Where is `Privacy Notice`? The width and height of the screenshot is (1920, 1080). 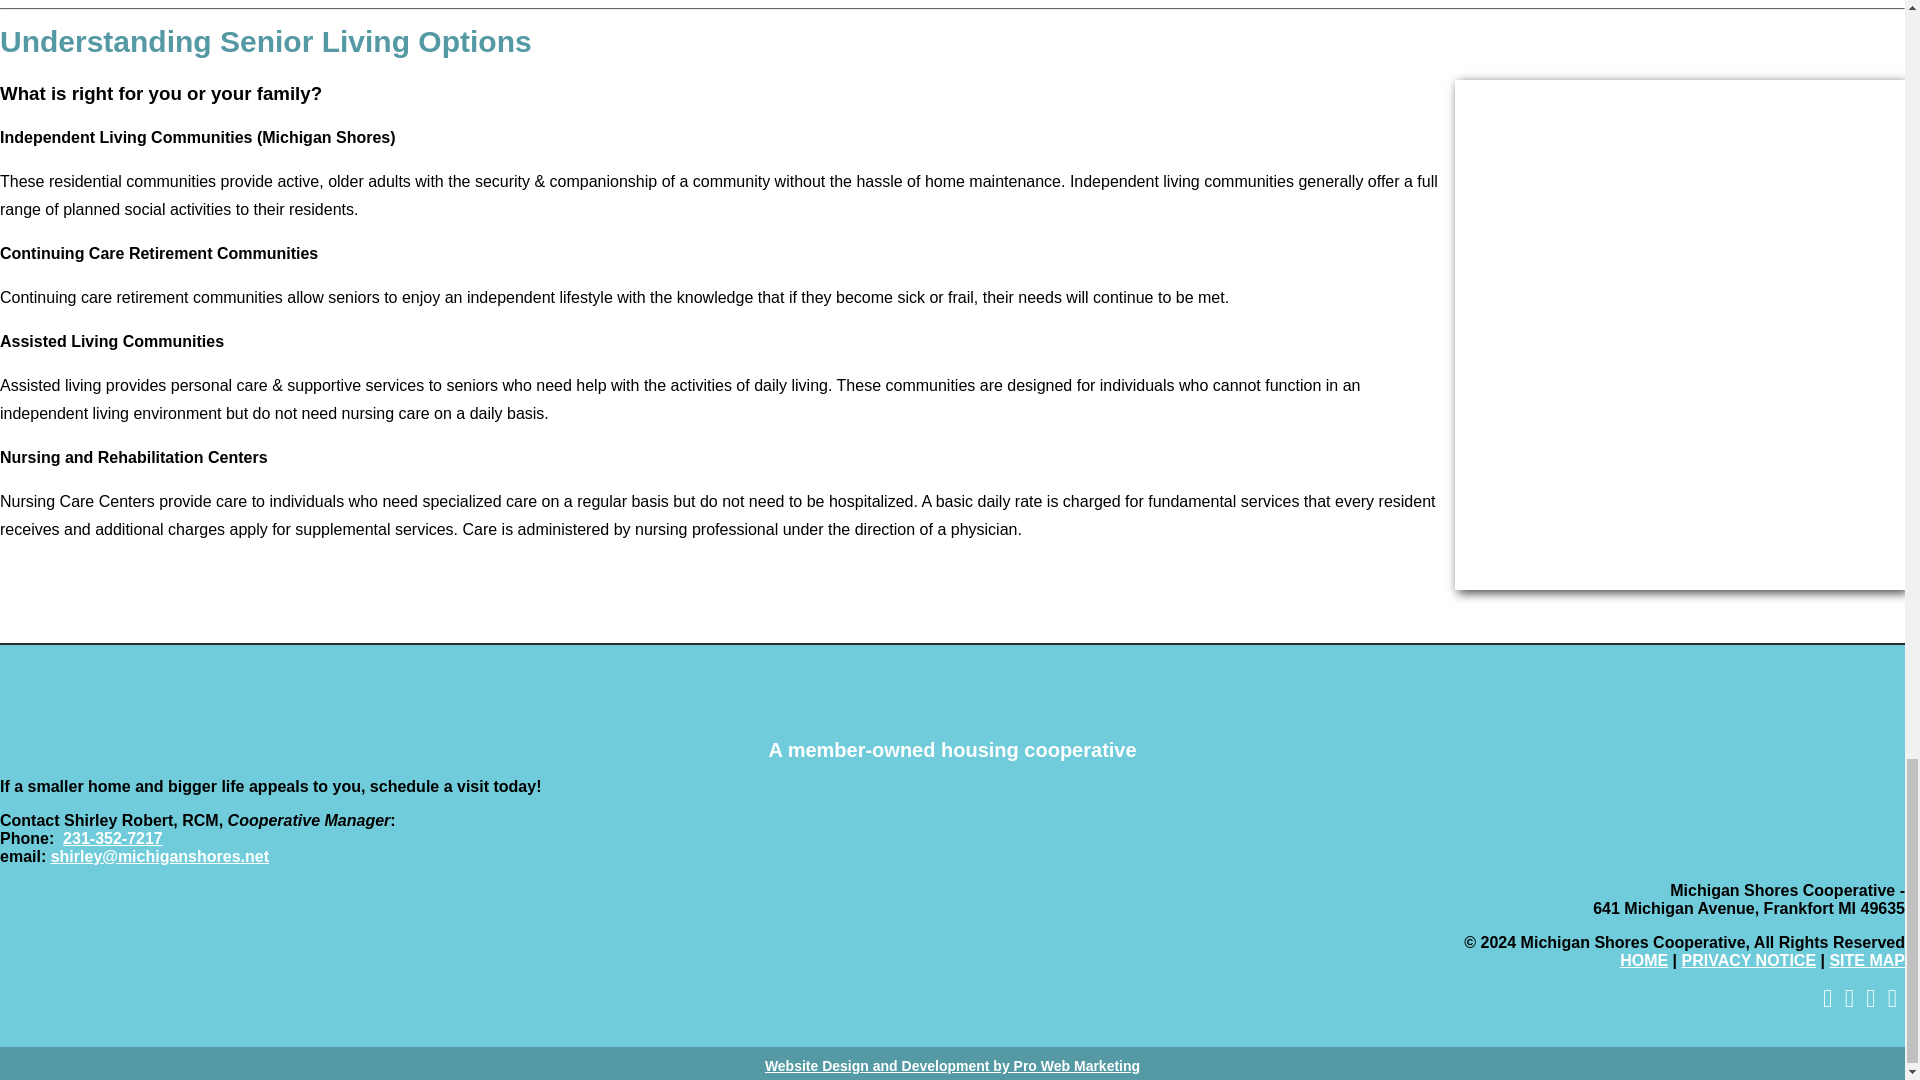 Privacy Notice is located at coordinates (1748, 960).